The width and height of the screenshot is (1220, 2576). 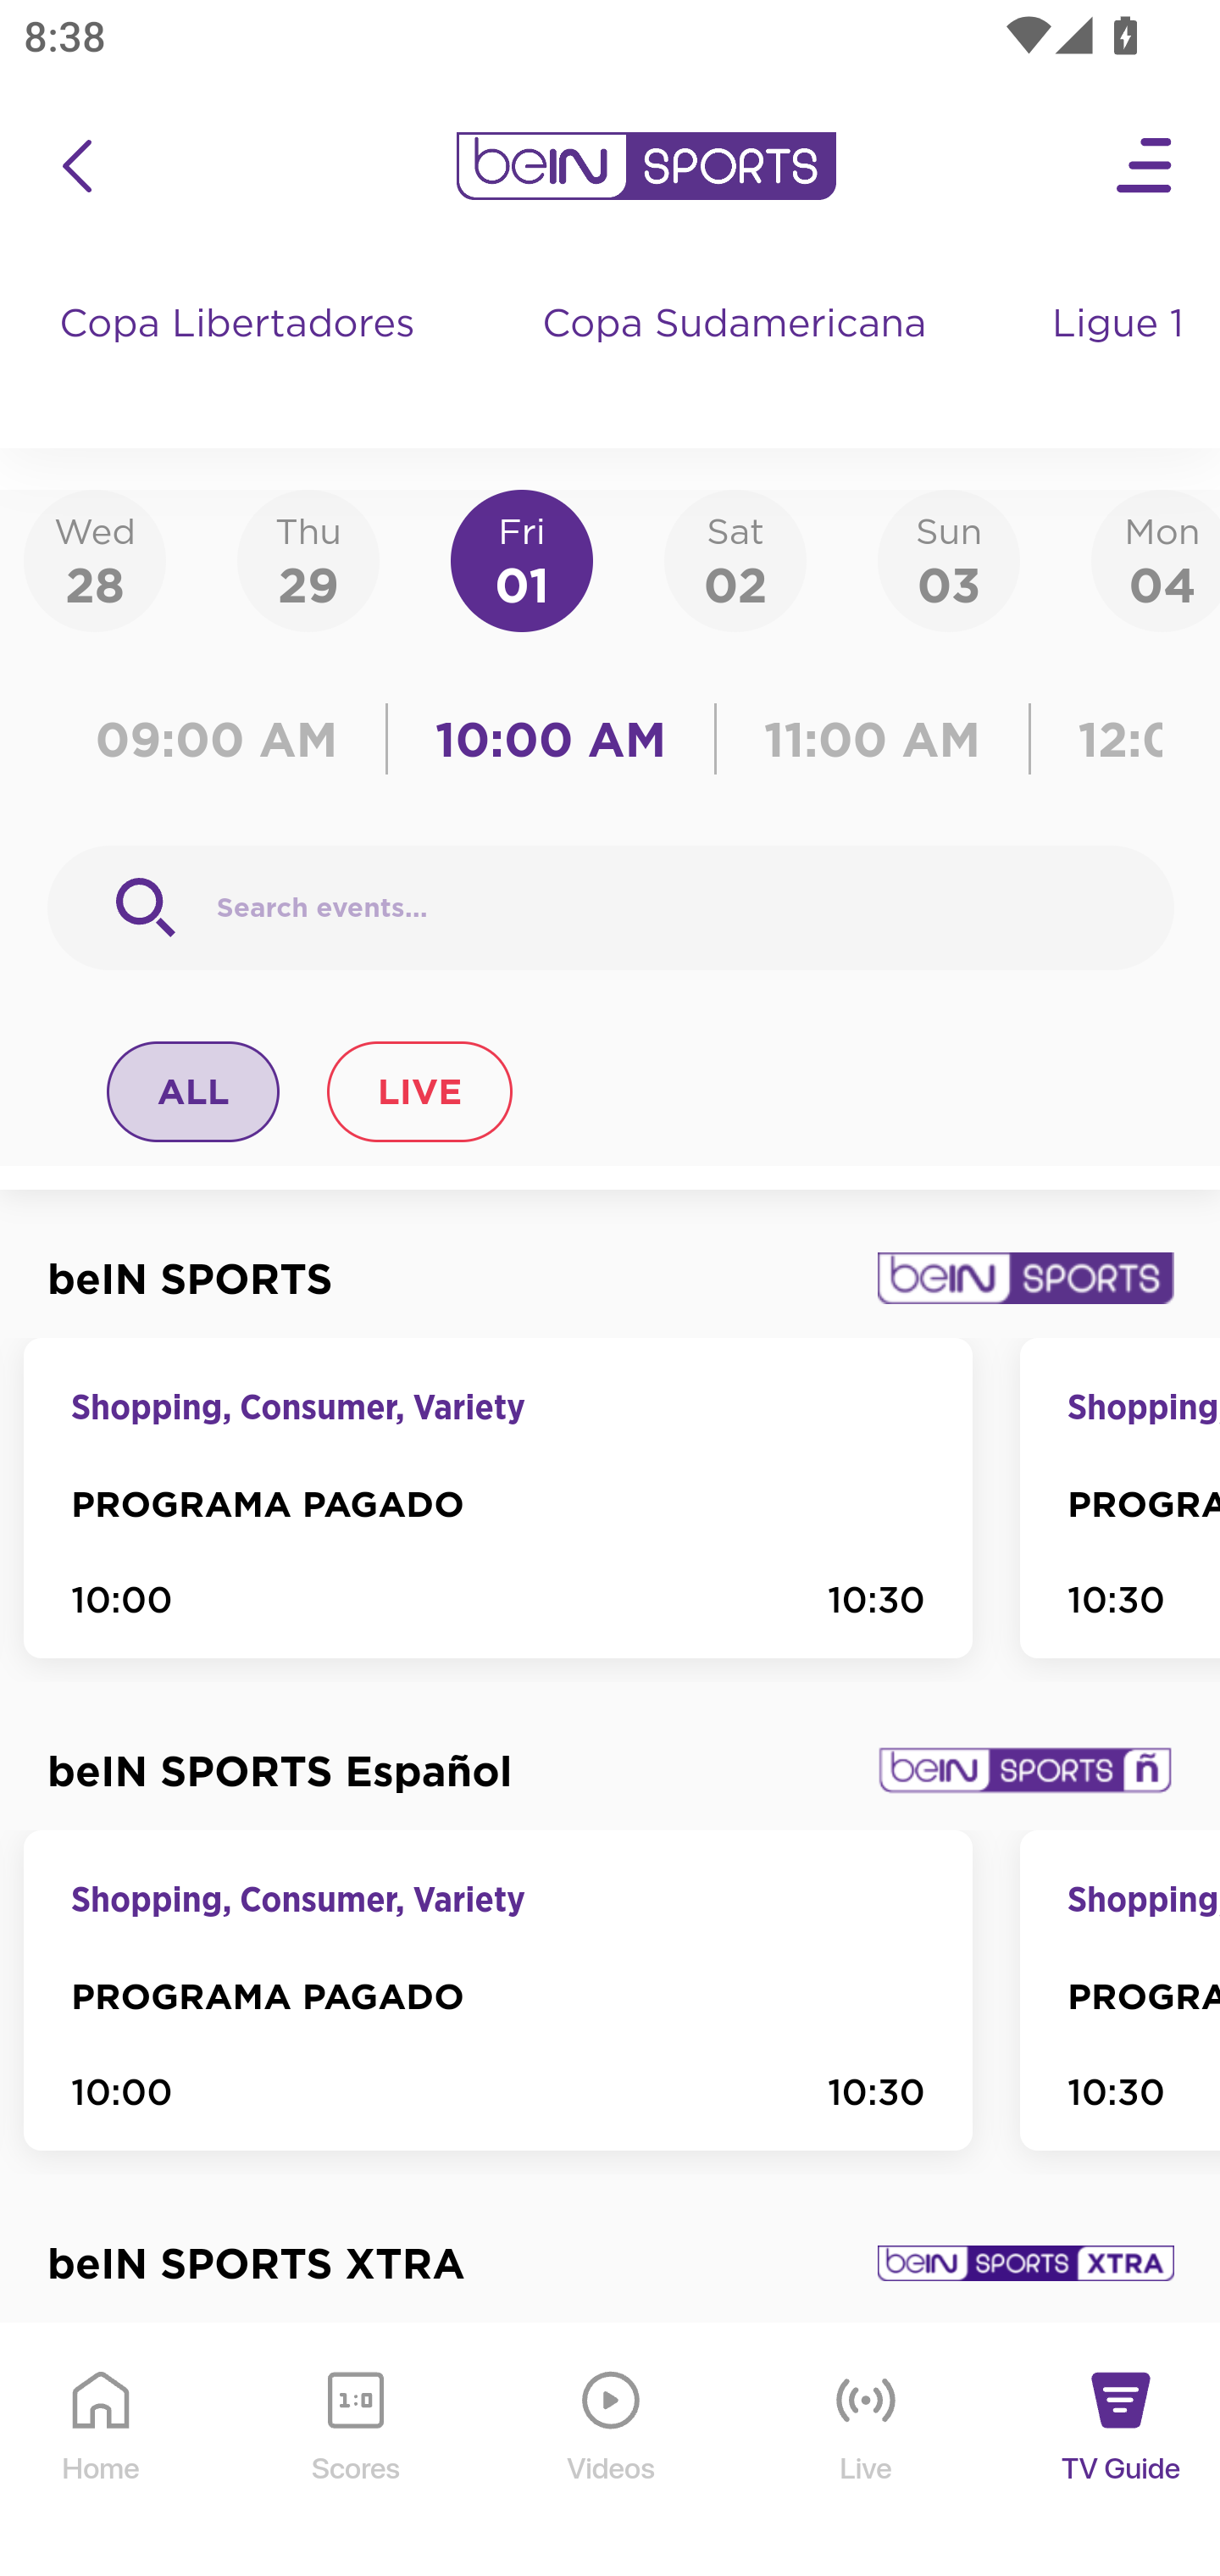 What do you see at coordinates (737, 356) in the screenshot?
I see `Copa Sudamericana` at bounding box center [737, 356].